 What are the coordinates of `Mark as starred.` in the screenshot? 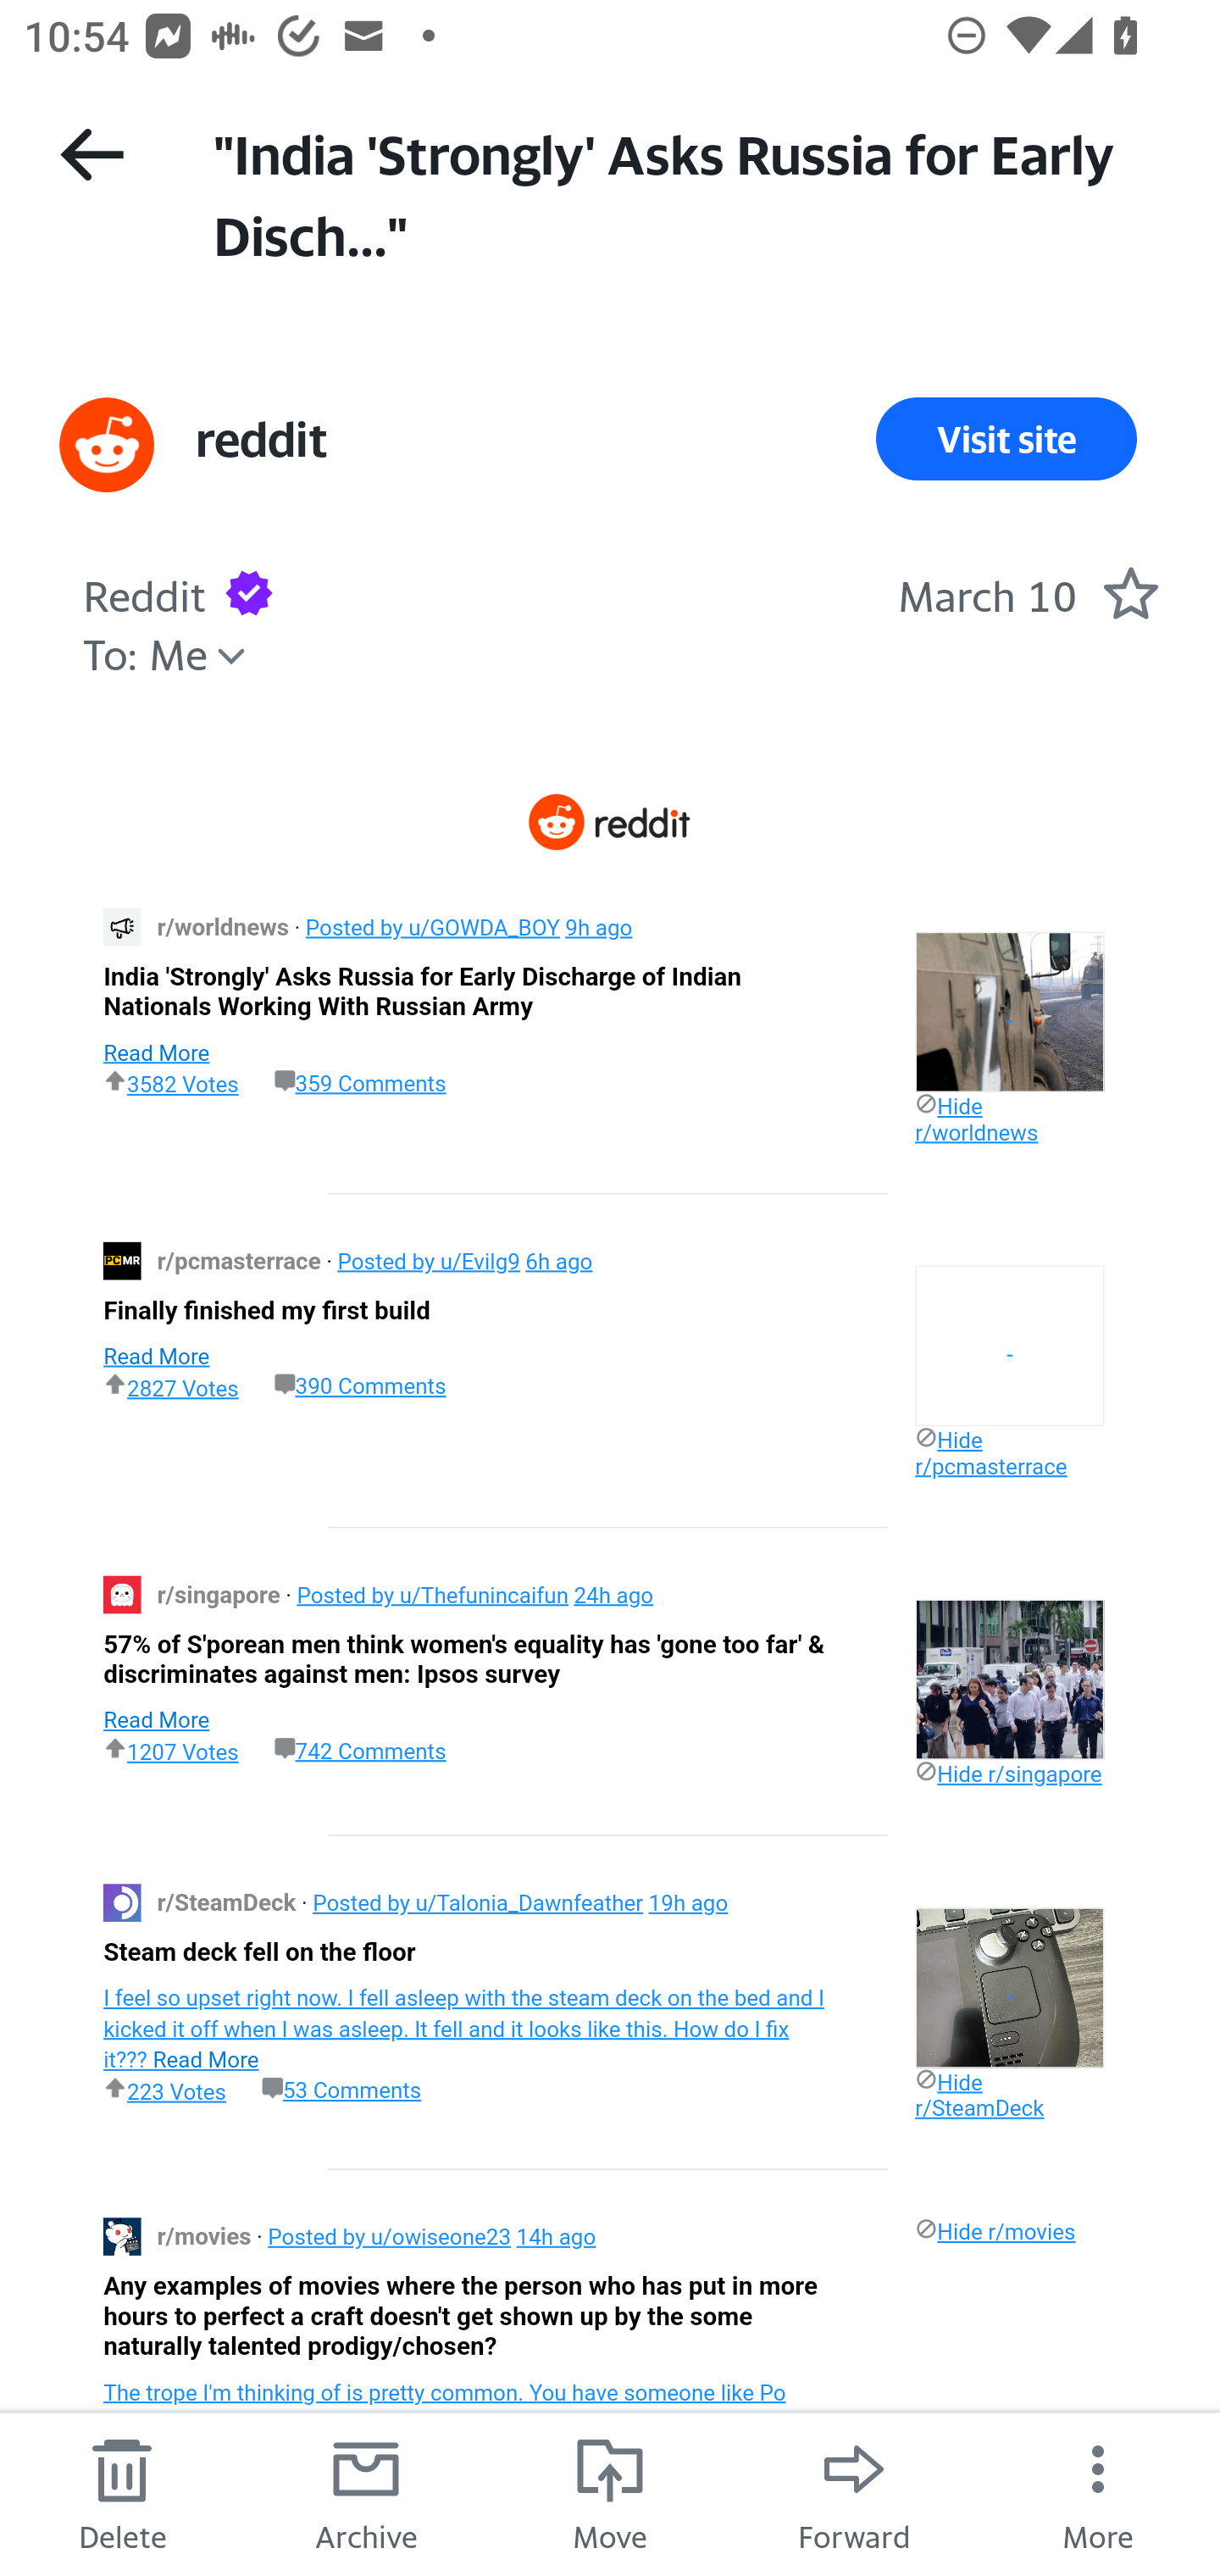 It's located at (1130, 593).